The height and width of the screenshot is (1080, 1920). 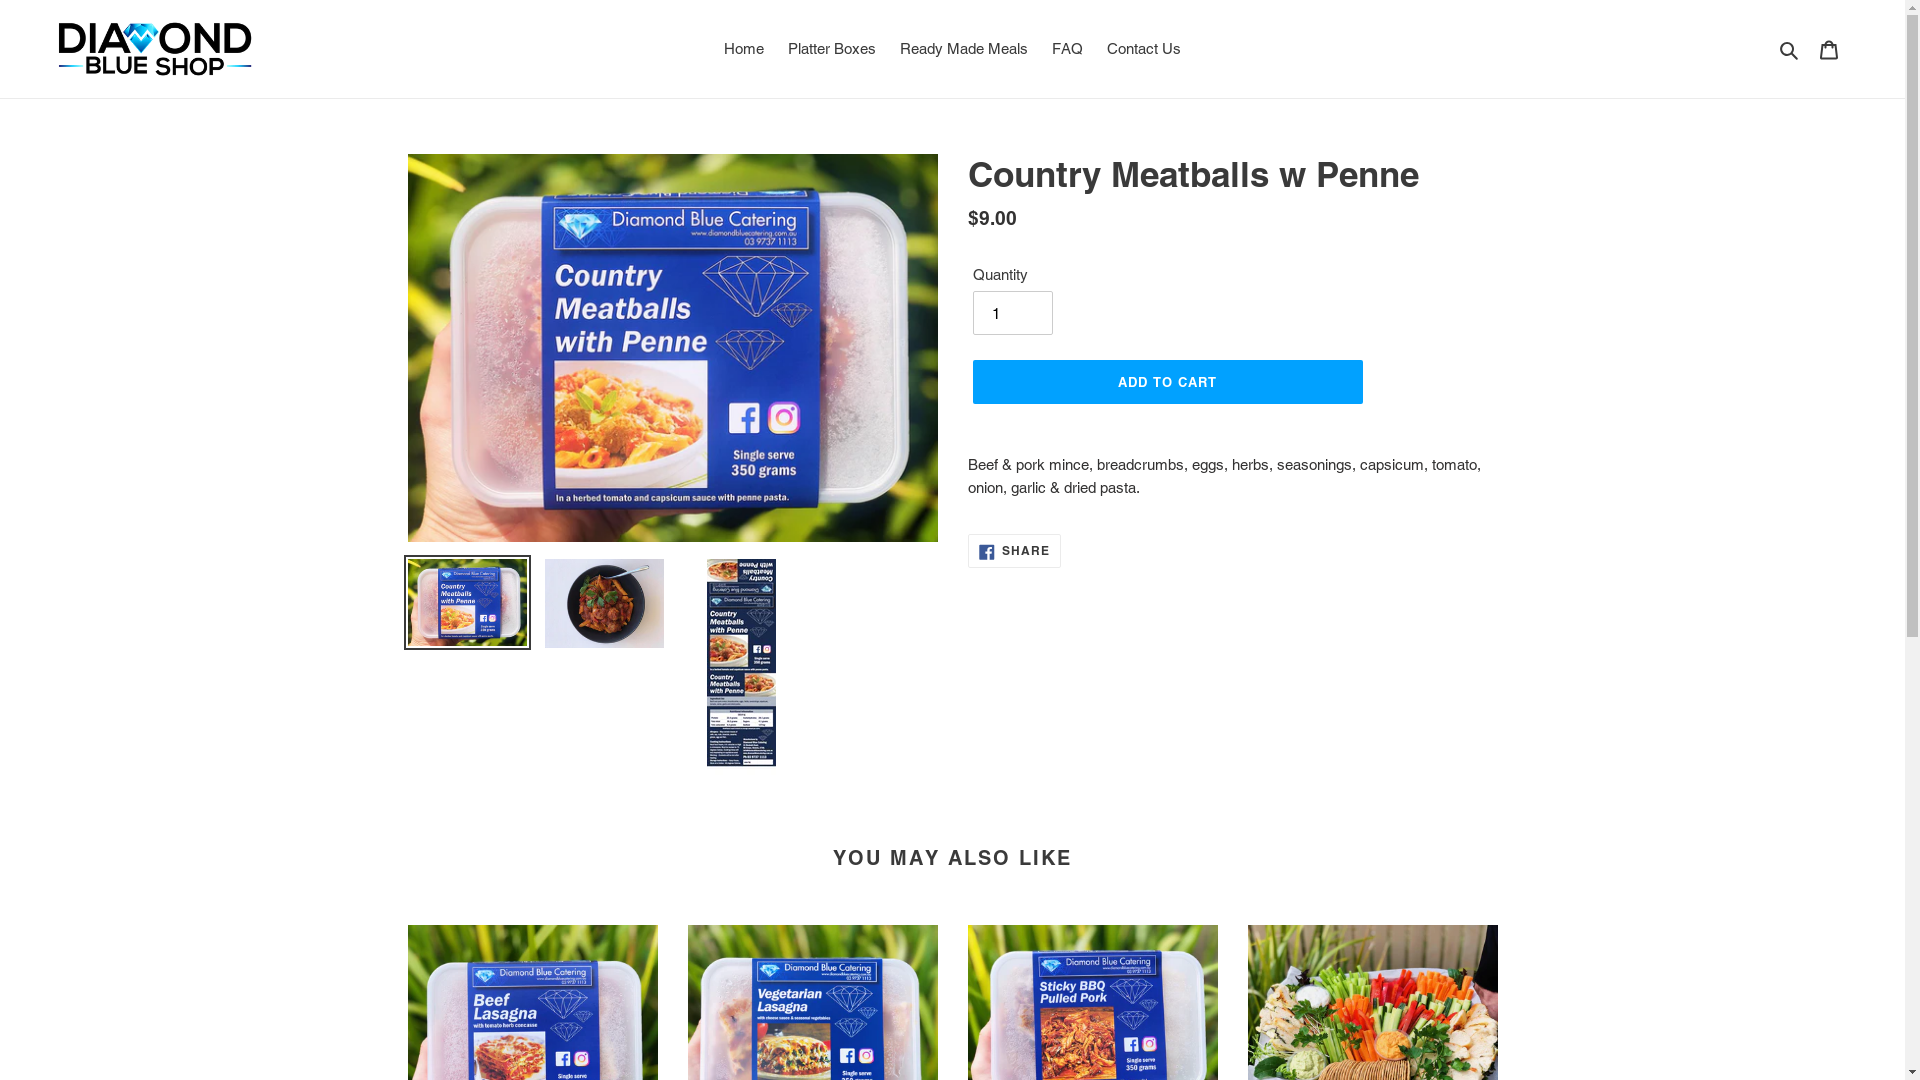 What do you see at coordinates (1167, 383) in the screenshot?
I see `ADD TO CART` at bounding box center [1167, 383].